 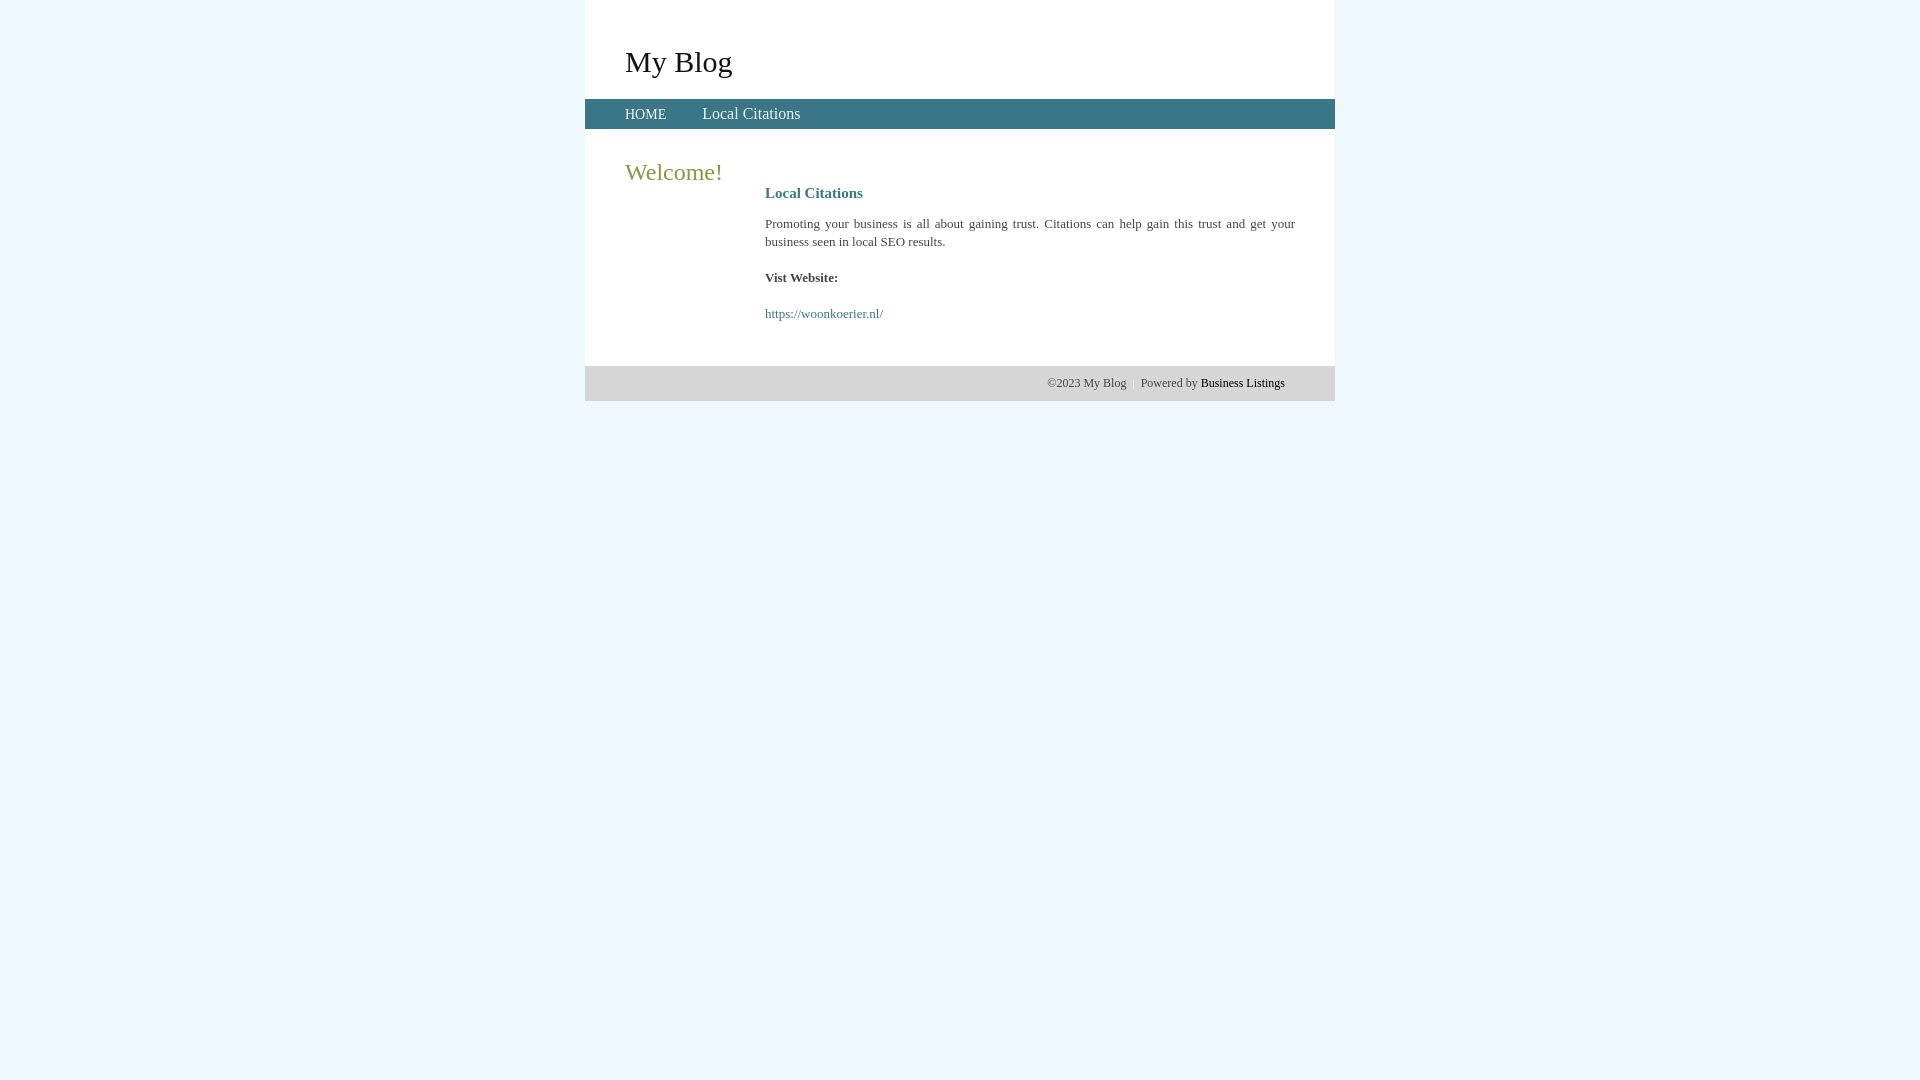 What do you see at coordinates (1243, 383) in the screenshot?
I see `Business Listings` at bounding box center [1243, 383].